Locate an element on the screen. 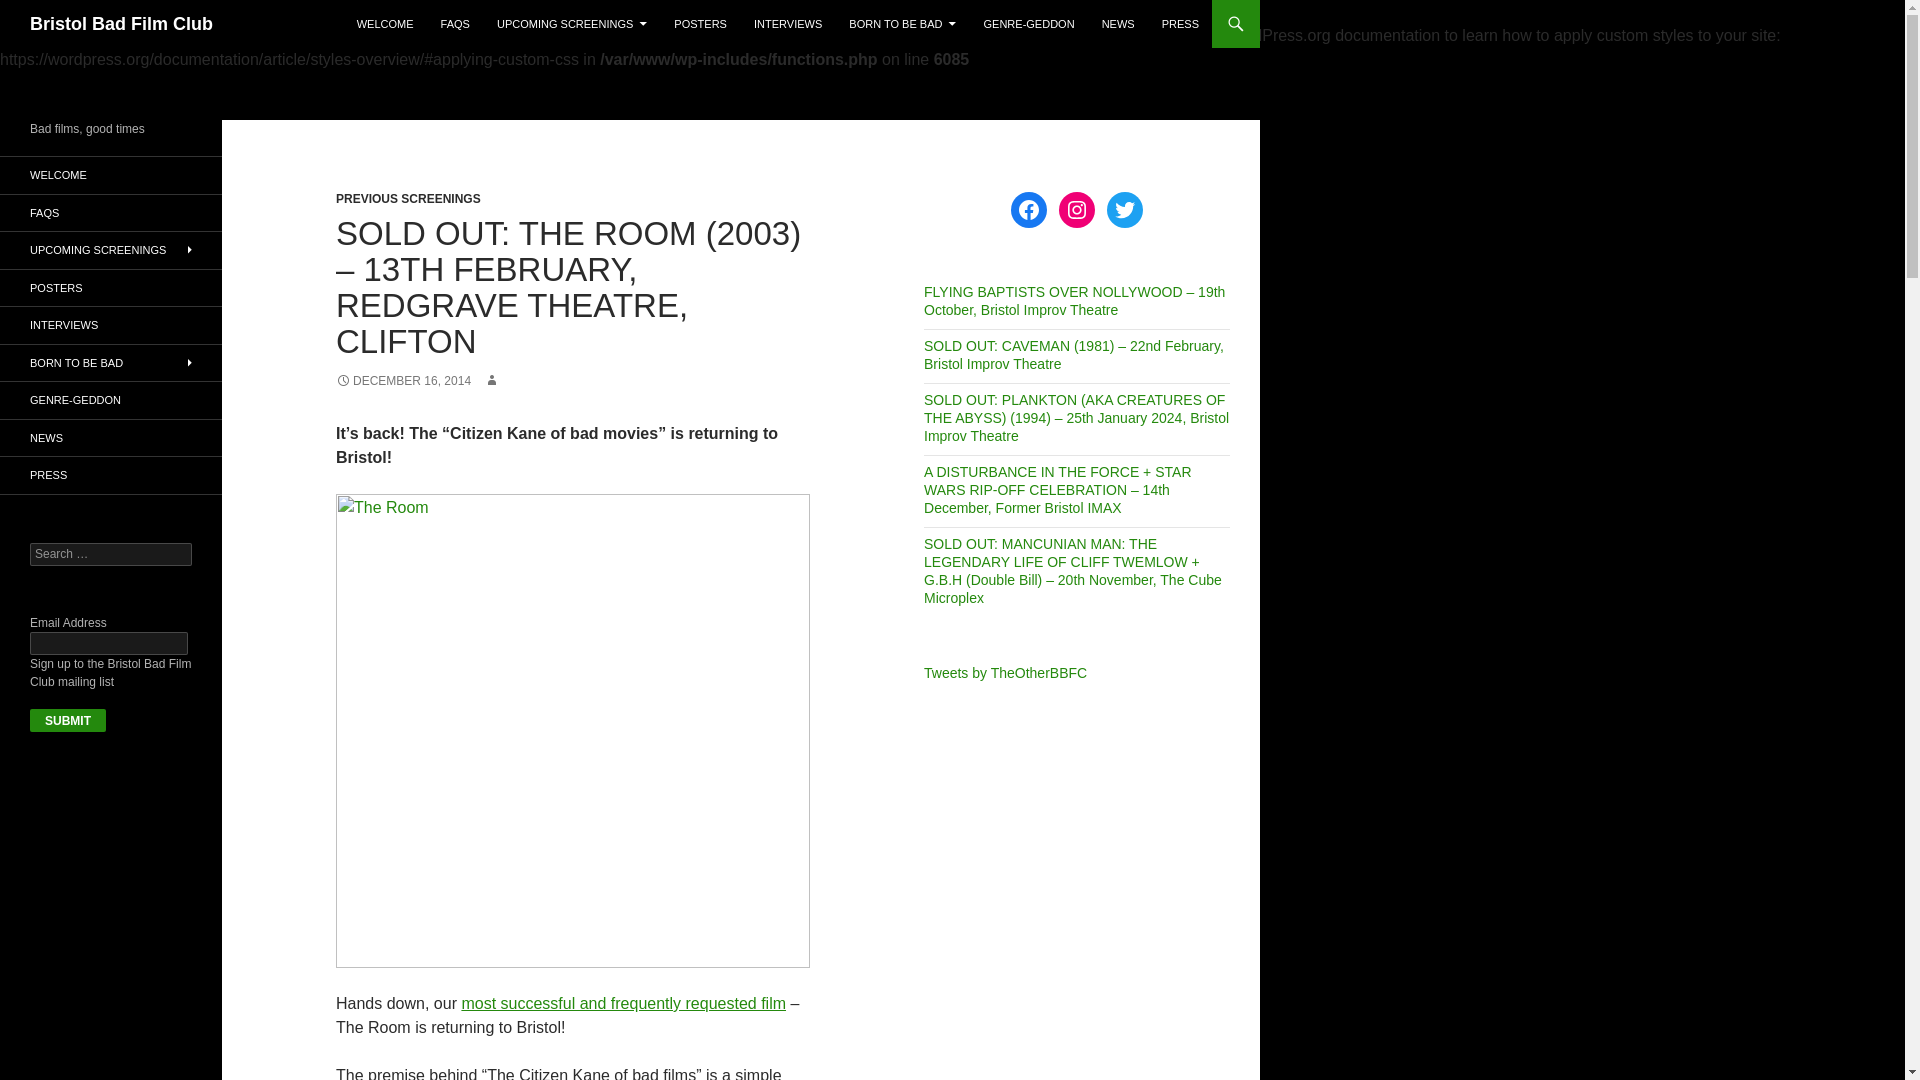  Bristol Bad Film Club is located at coordinates (122, 24).